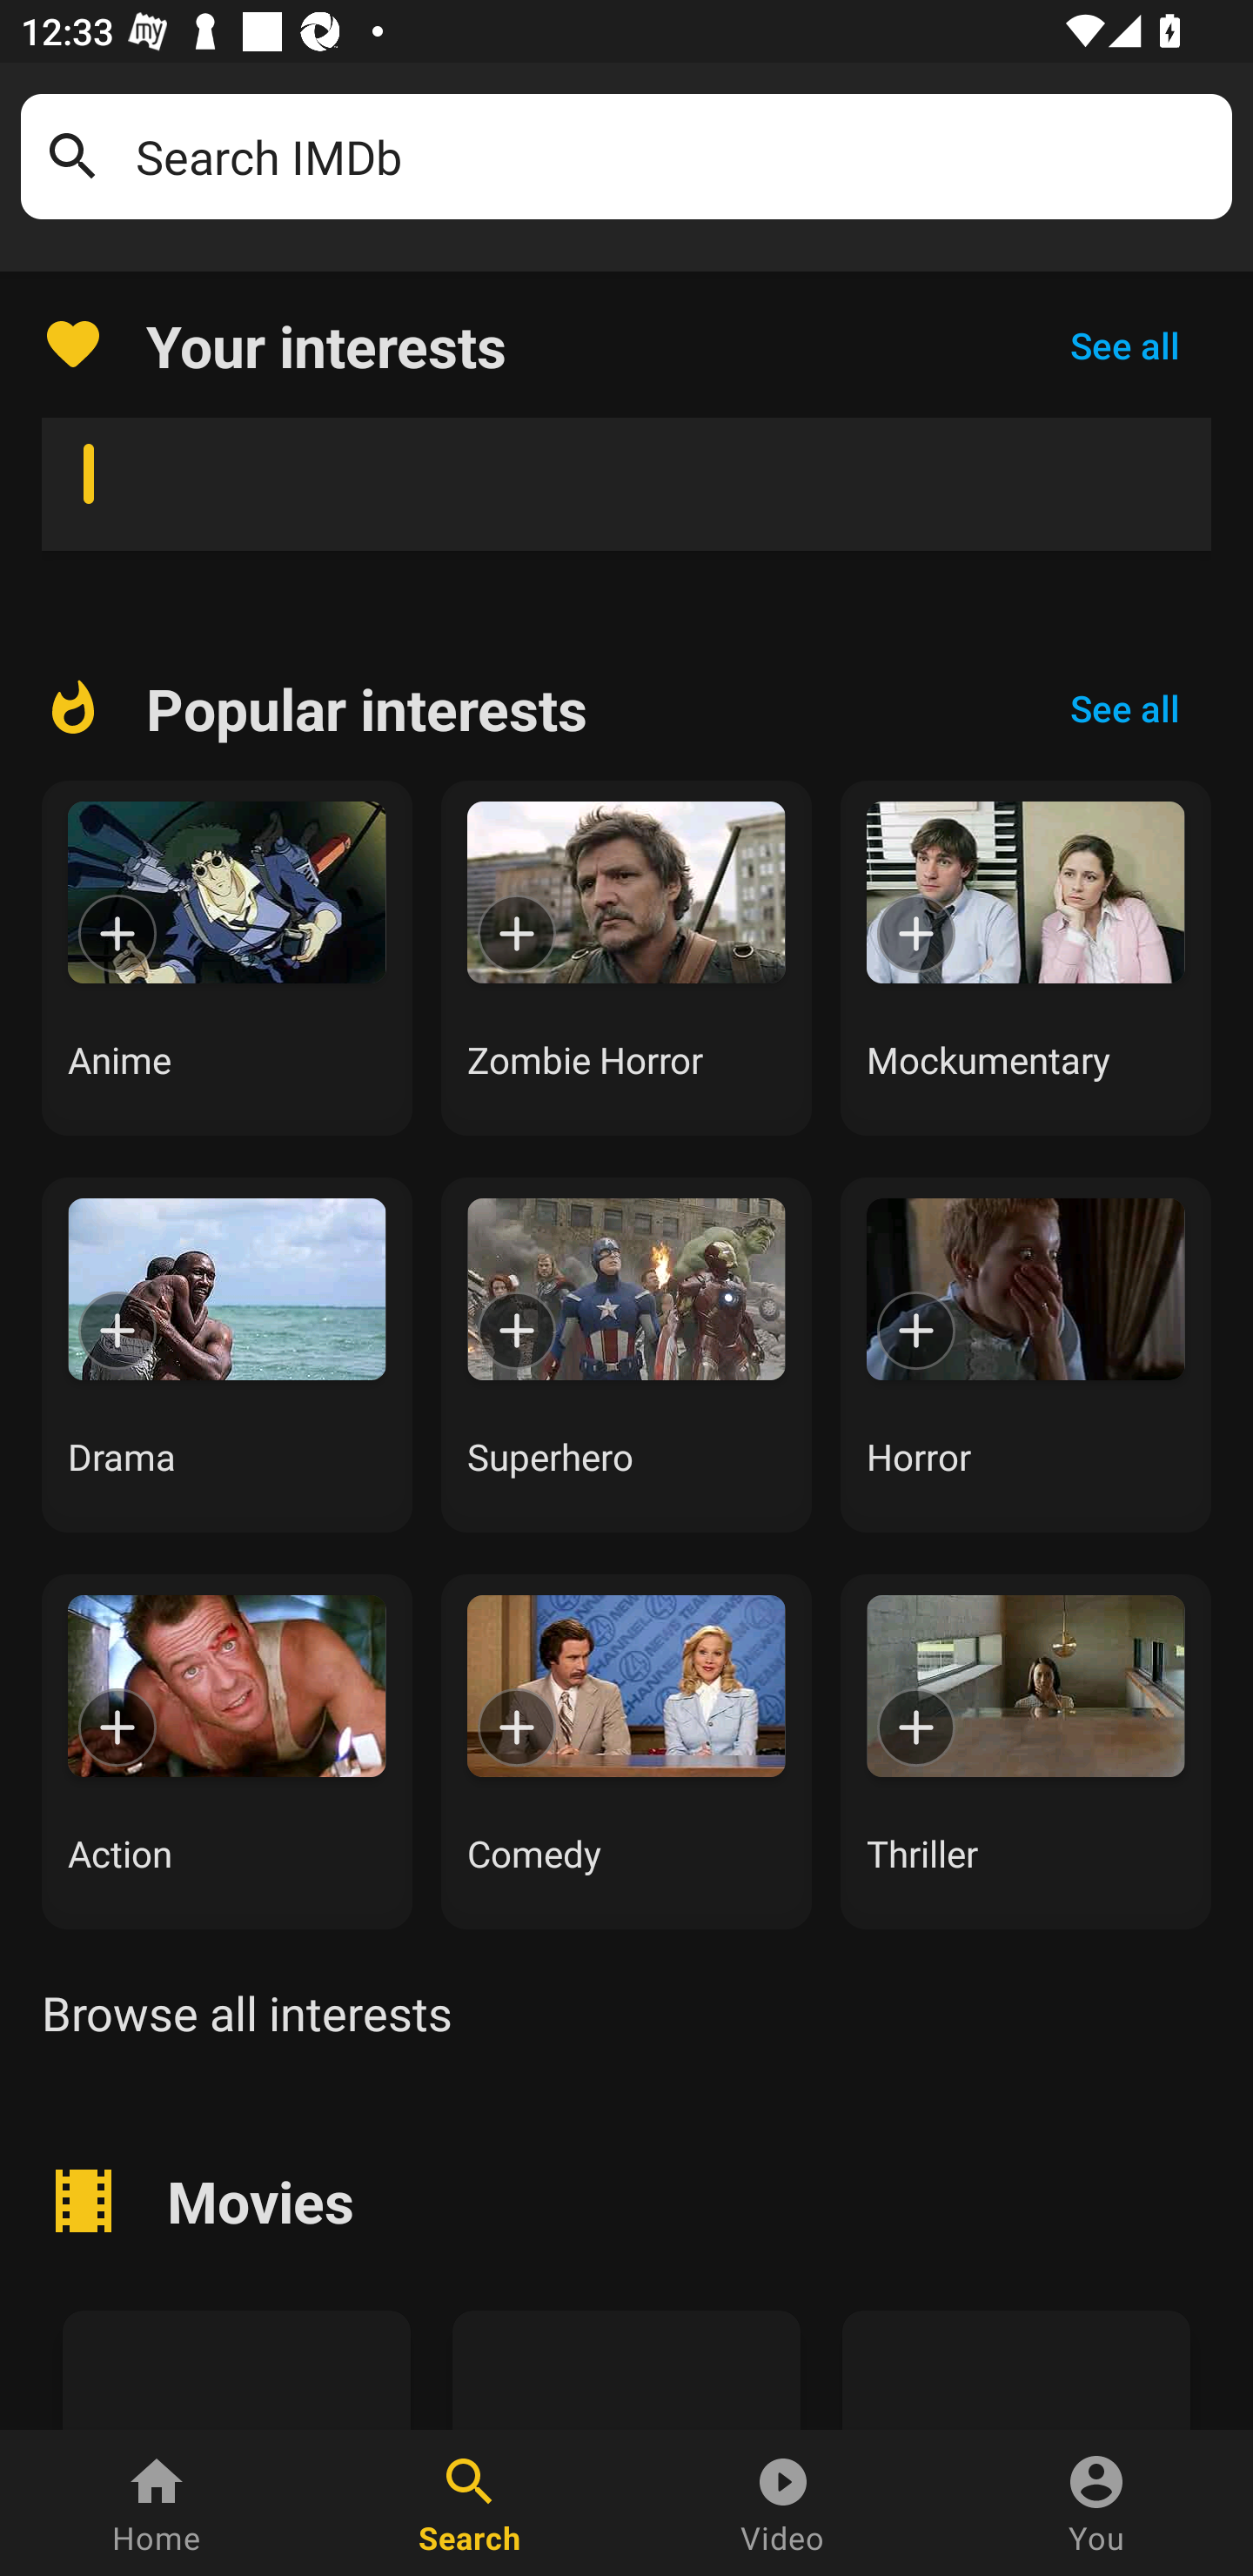  What do you see at coordinates (157, 2503) in the screenshot?
I see `Home` at bounding box center [157, 2503].